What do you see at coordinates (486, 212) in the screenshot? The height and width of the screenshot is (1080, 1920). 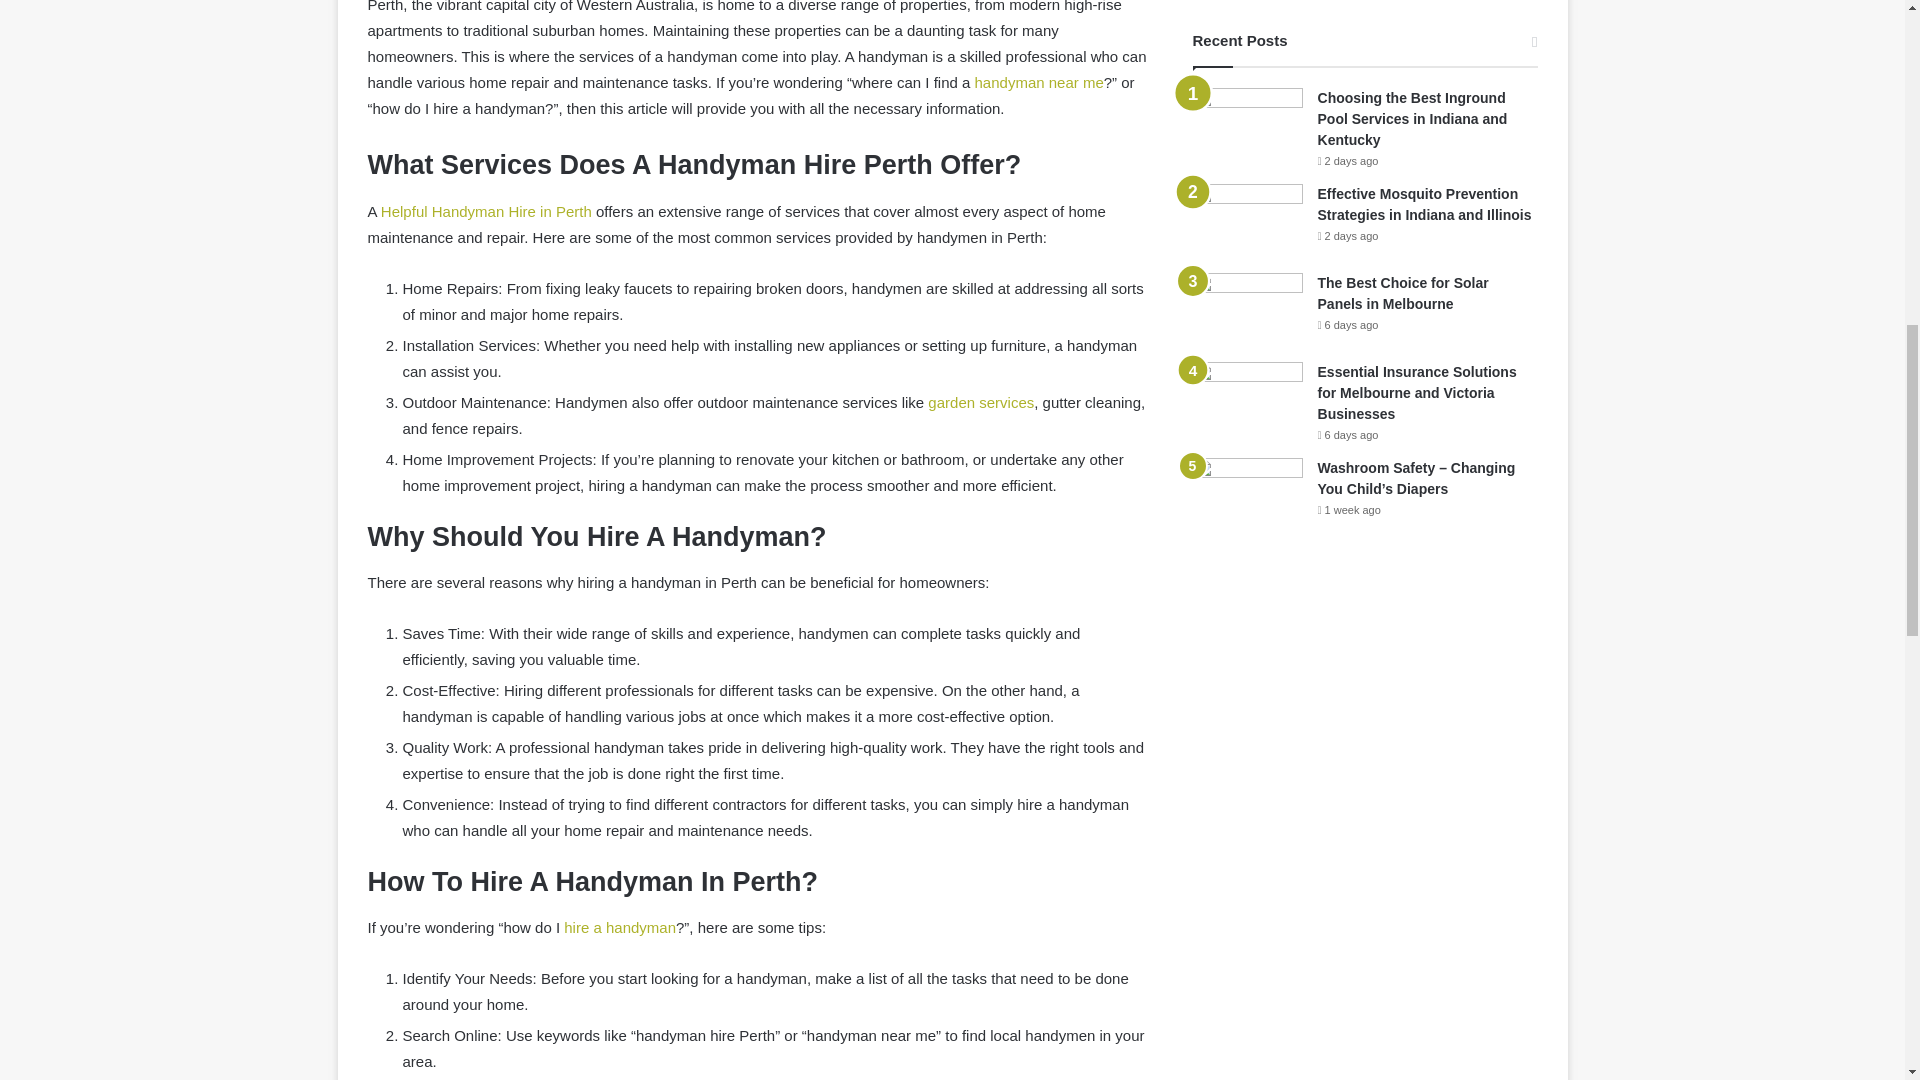 I see `Helpful Handyman Hire in Perth` at bounding box center [486, 212].